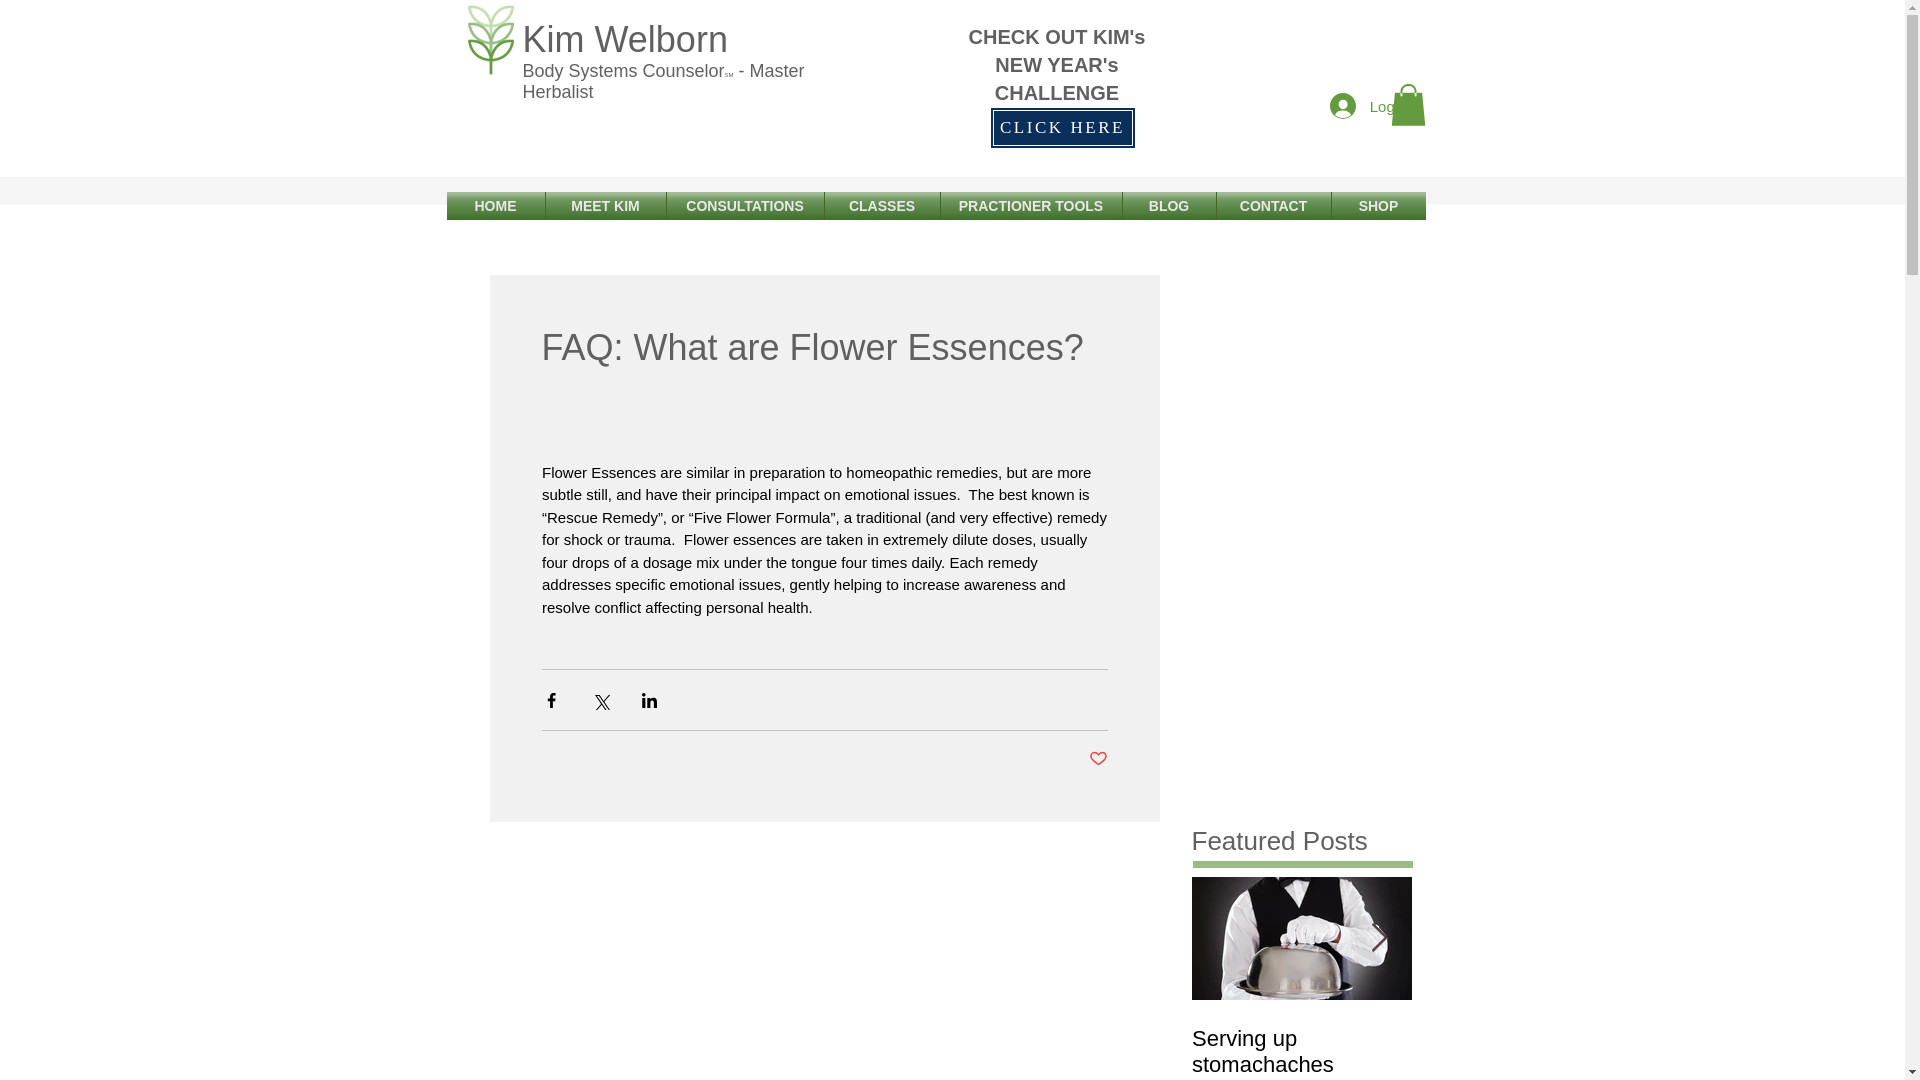  Describe the element at coordinates (1168, 206) in the screenshot. I see `BLOG` at that location.